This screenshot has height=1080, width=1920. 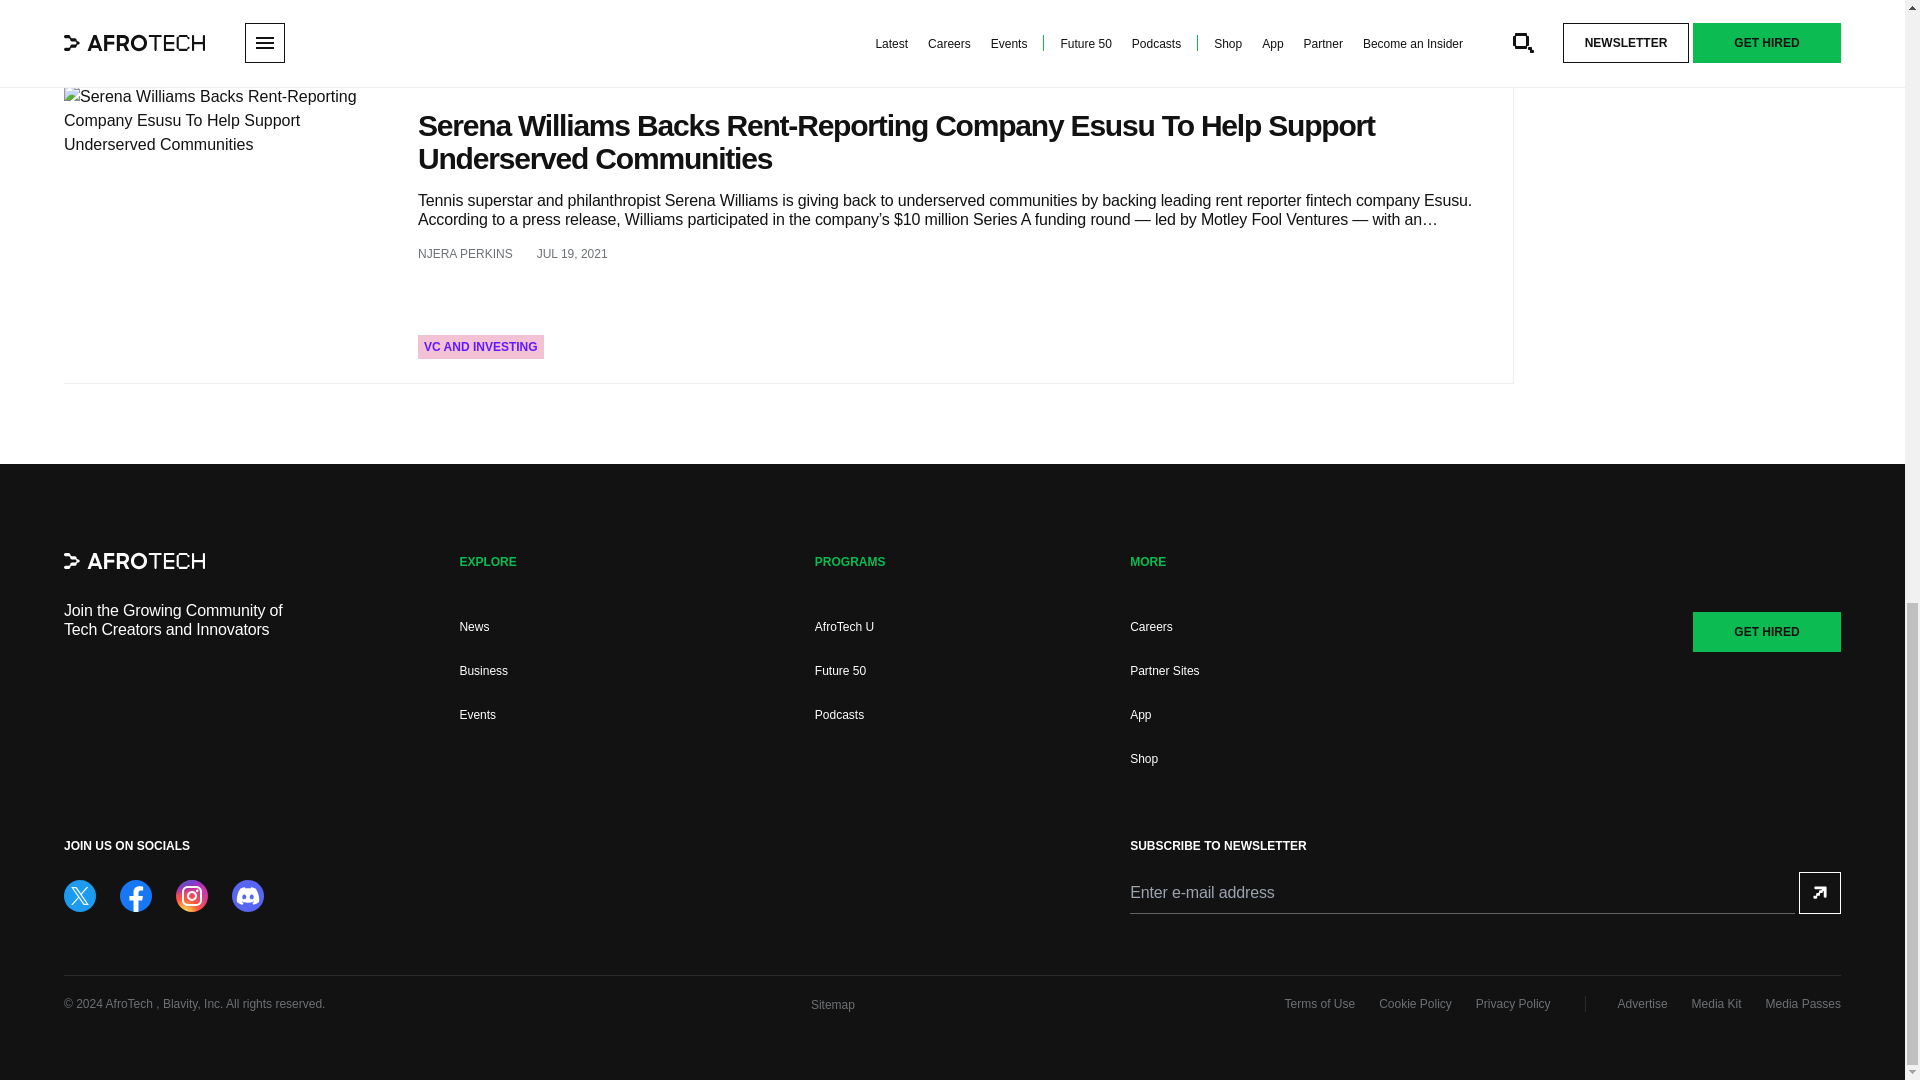 I want to click on NEWS, so click(x=442, y=48).